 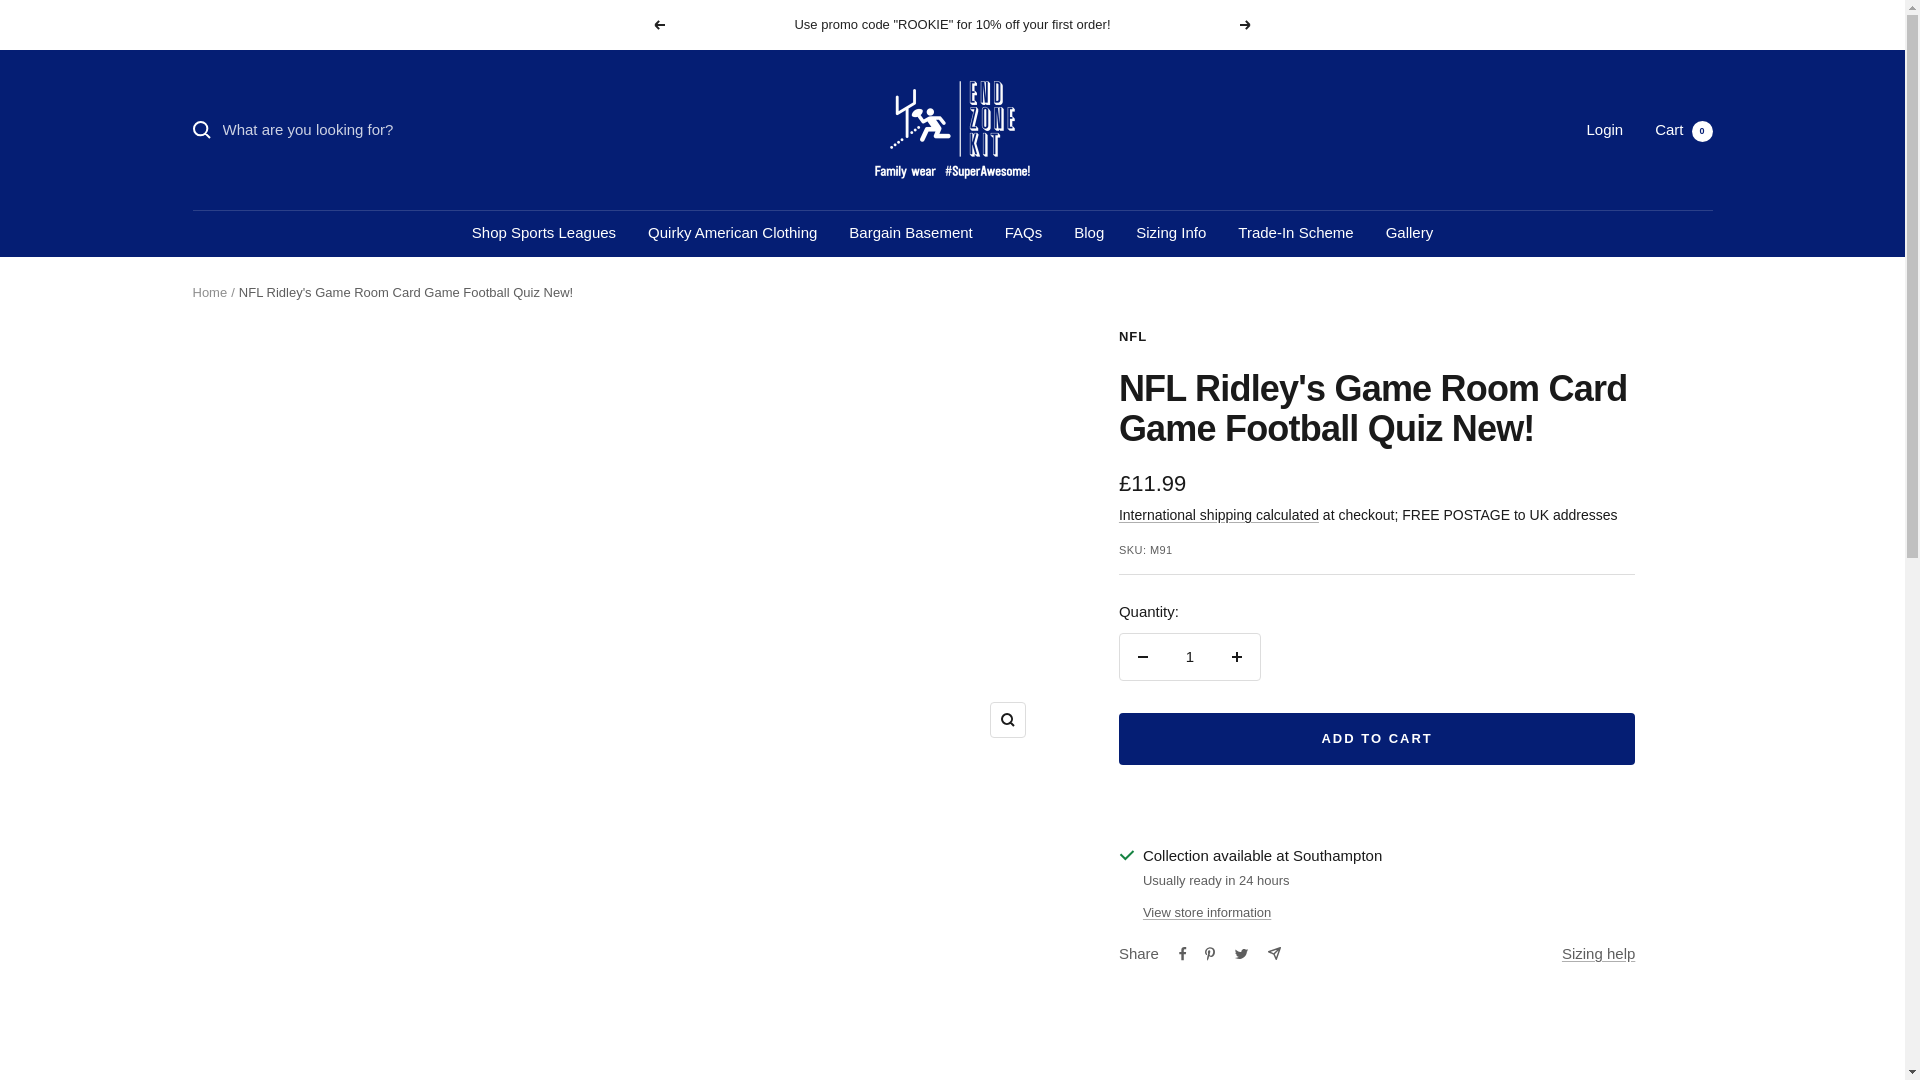 What do you see at coordinates (1296, 233) in the screenshot?
I see `Trade-In Scheme` at bounding box center [1296, 233].